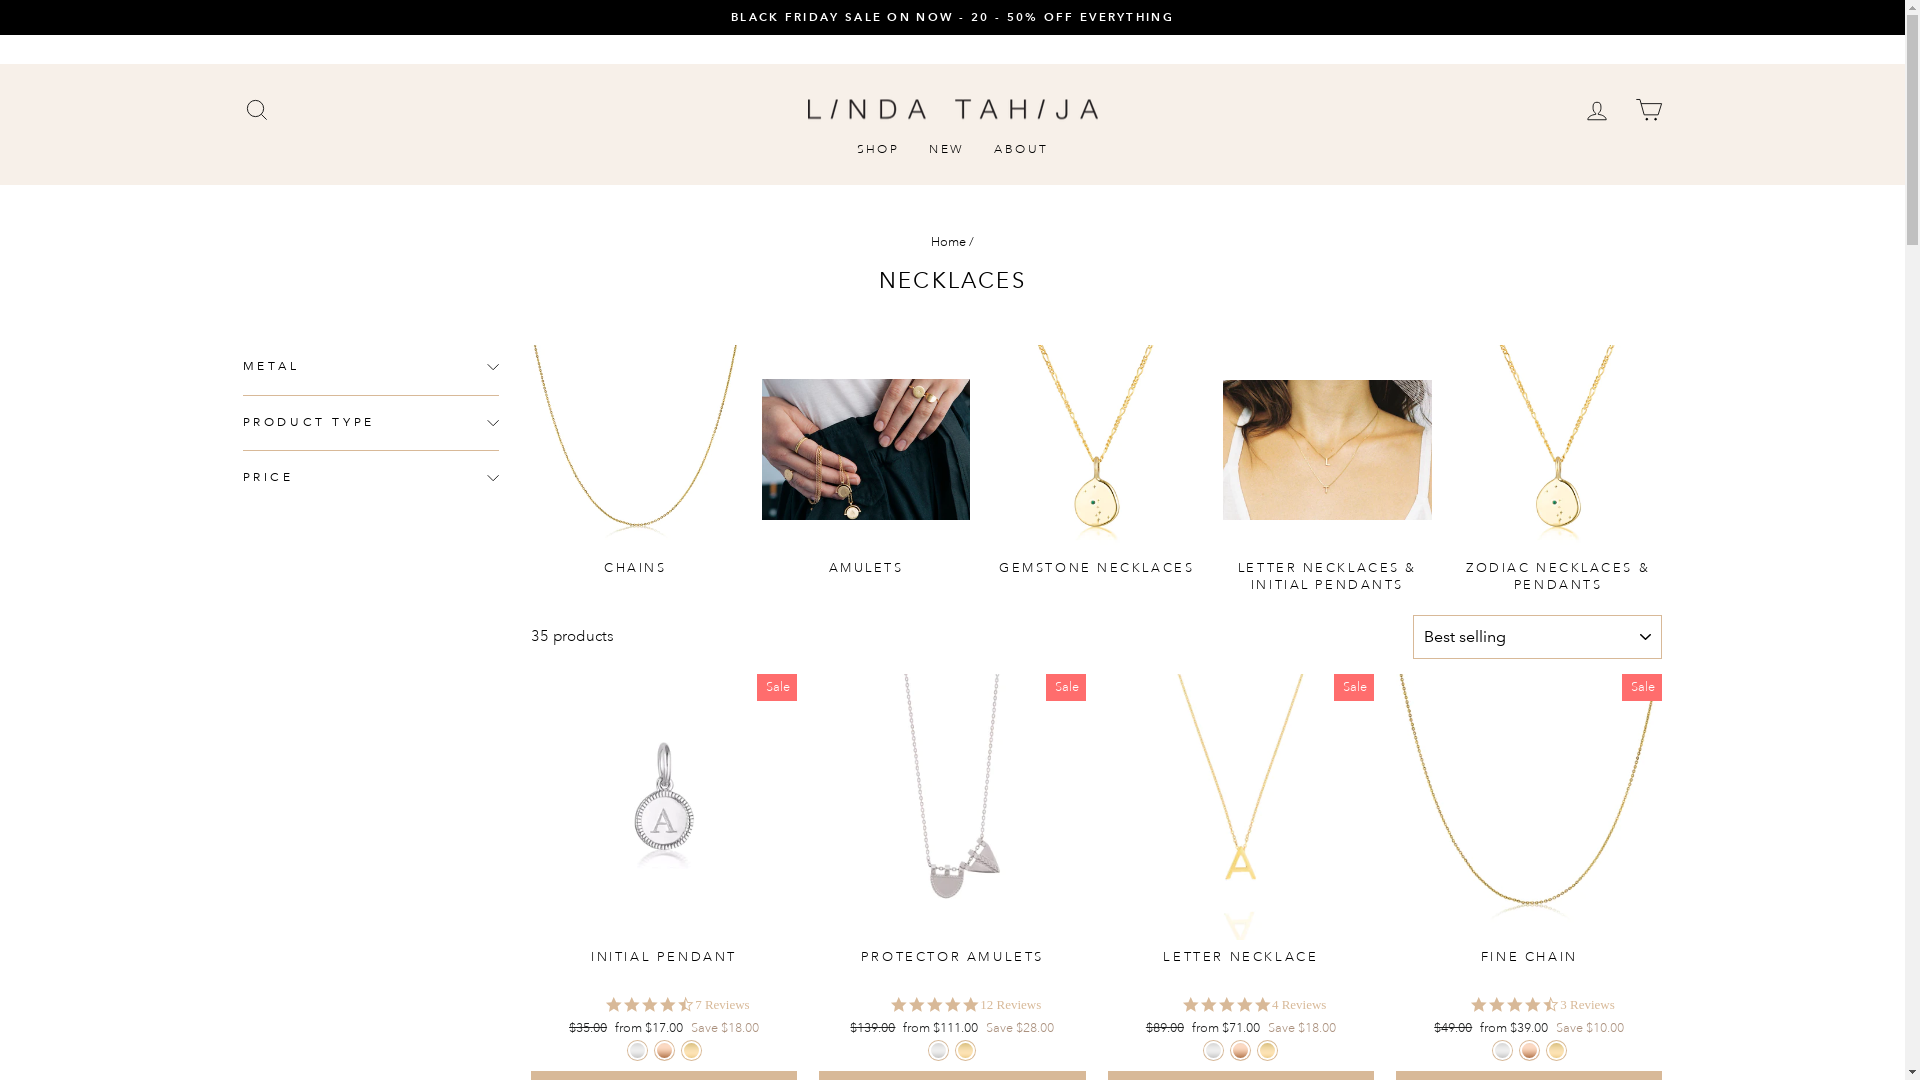 Image resolution: width=1920 pixels, height=1080 pixels. Describe the element at coordinates (256, 110) in the screenshot. I see `SEARCH` at that location.